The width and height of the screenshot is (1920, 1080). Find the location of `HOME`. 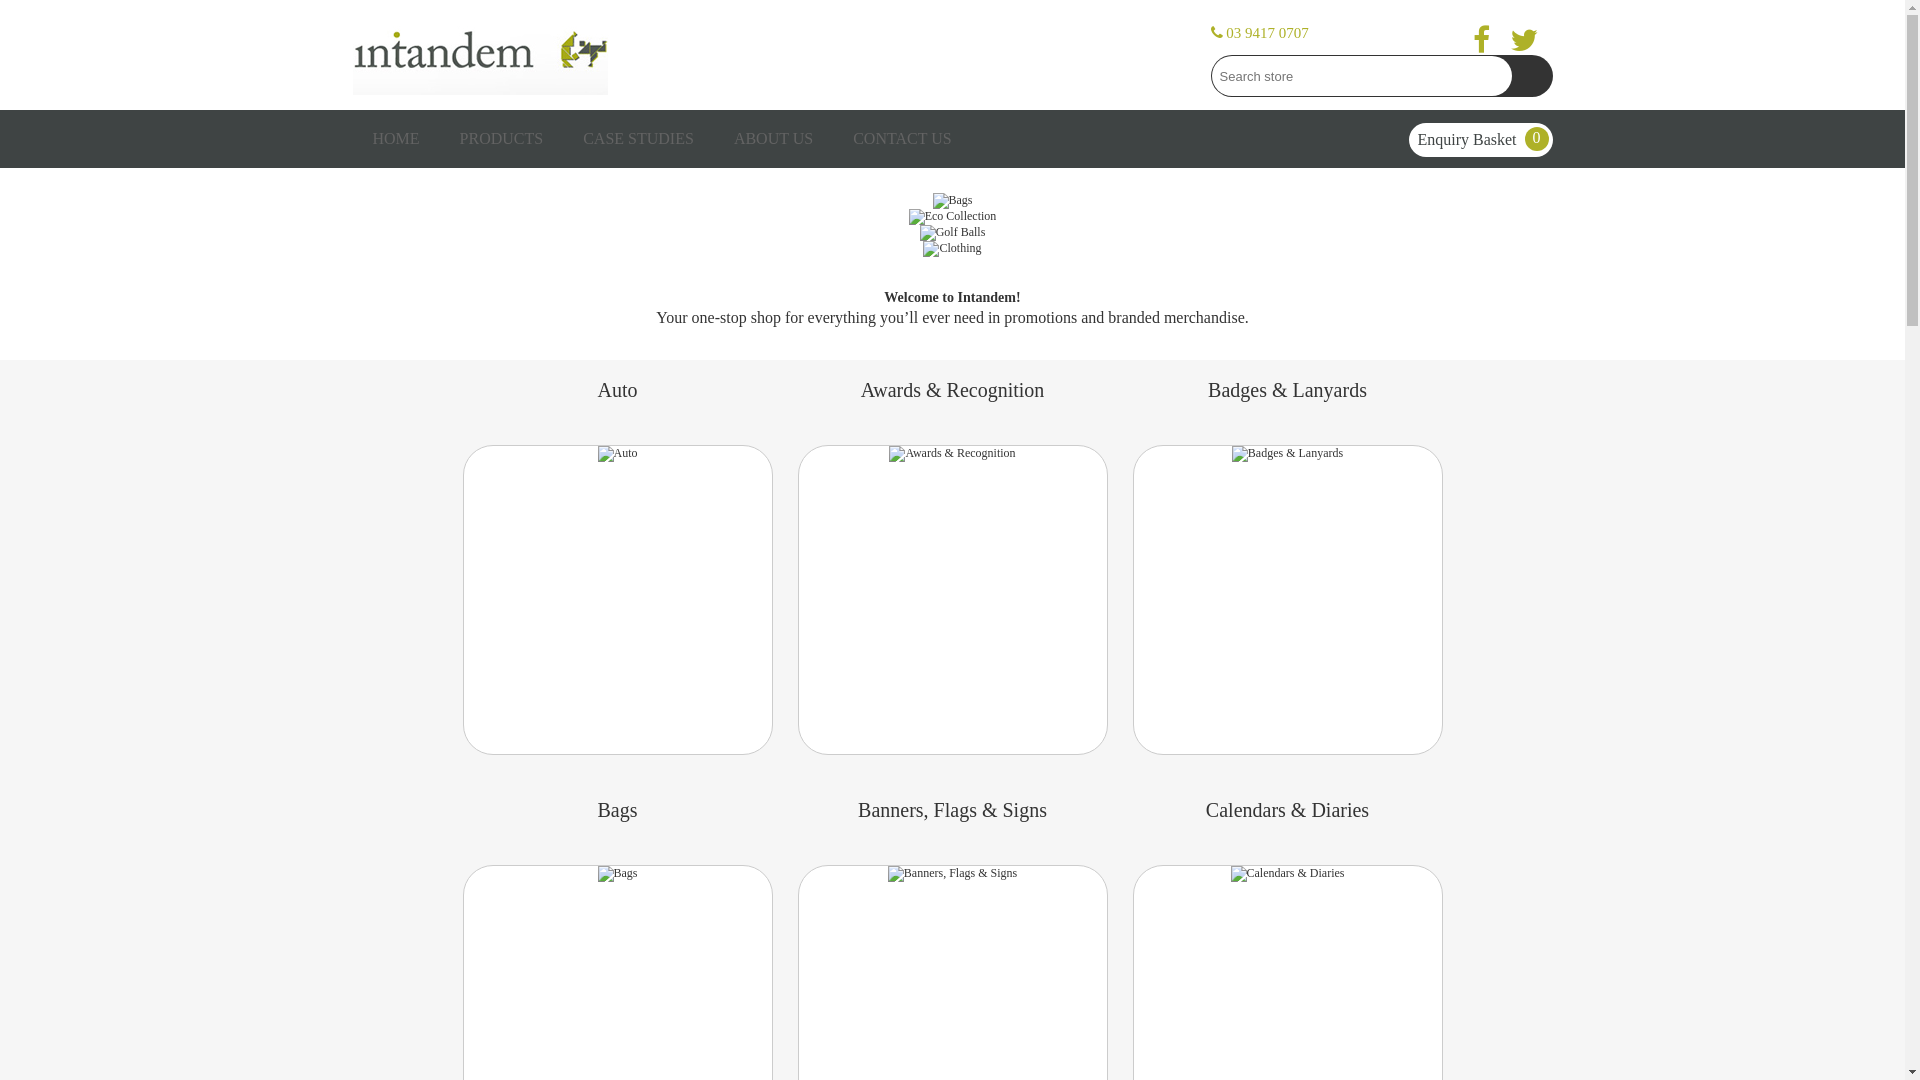

HOME is located at coordinates (396, 139).